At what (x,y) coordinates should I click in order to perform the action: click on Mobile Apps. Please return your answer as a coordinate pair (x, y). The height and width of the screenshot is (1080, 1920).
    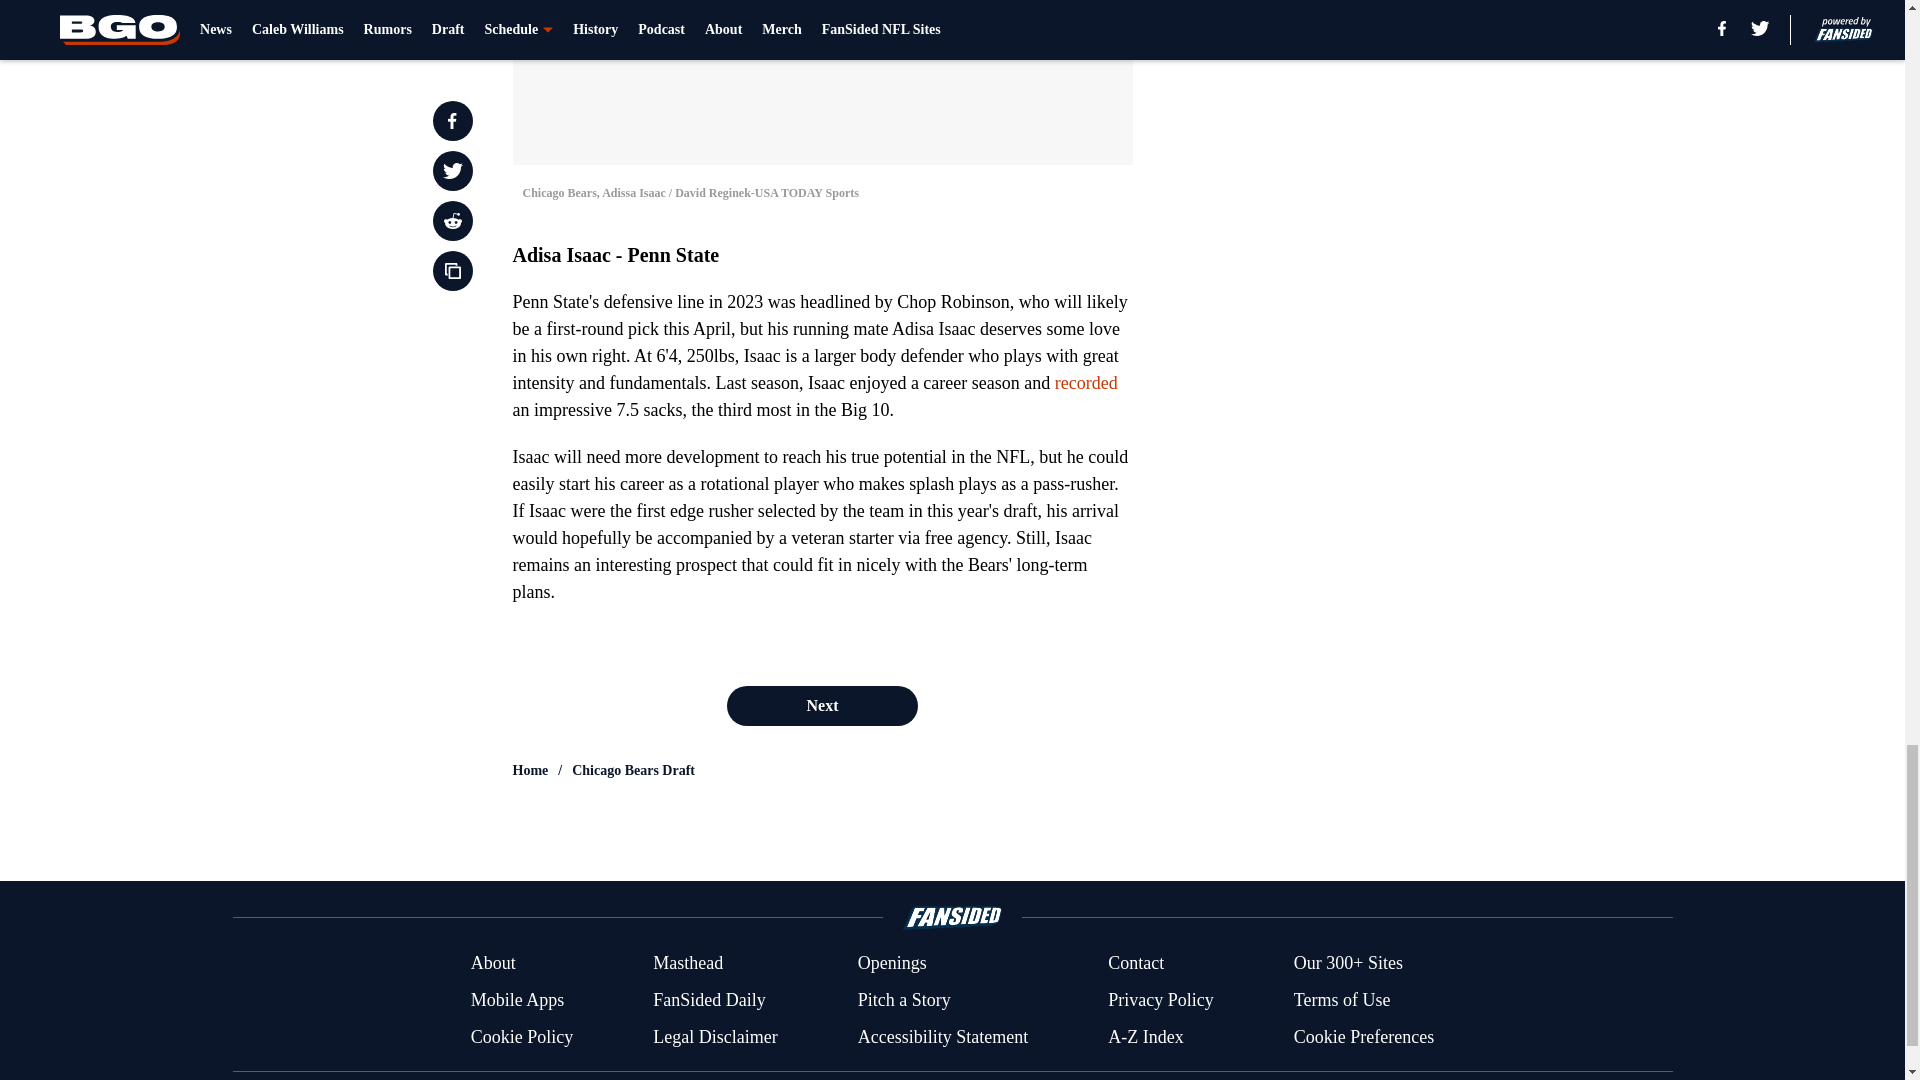
    Looking at the image, I should click on (517, 1000).